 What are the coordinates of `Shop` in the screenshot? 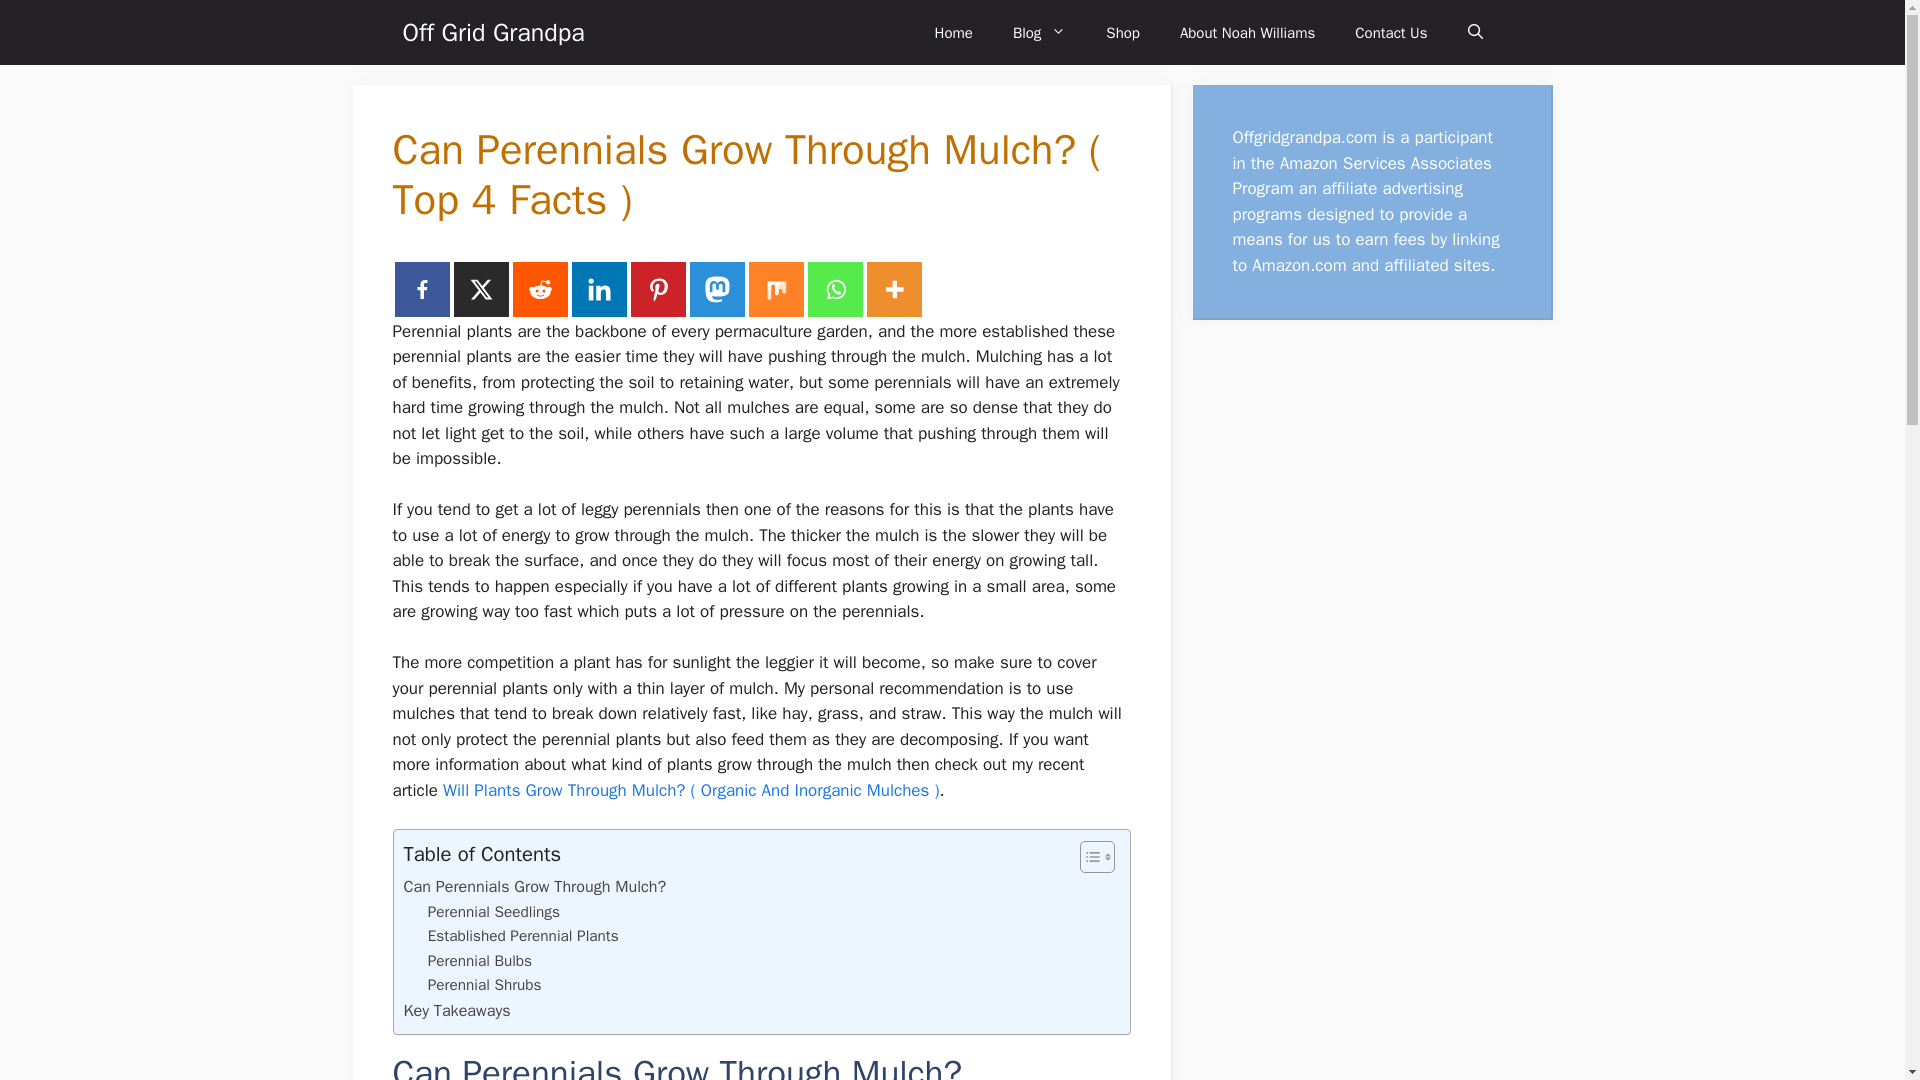 It's located at (1122, 32).